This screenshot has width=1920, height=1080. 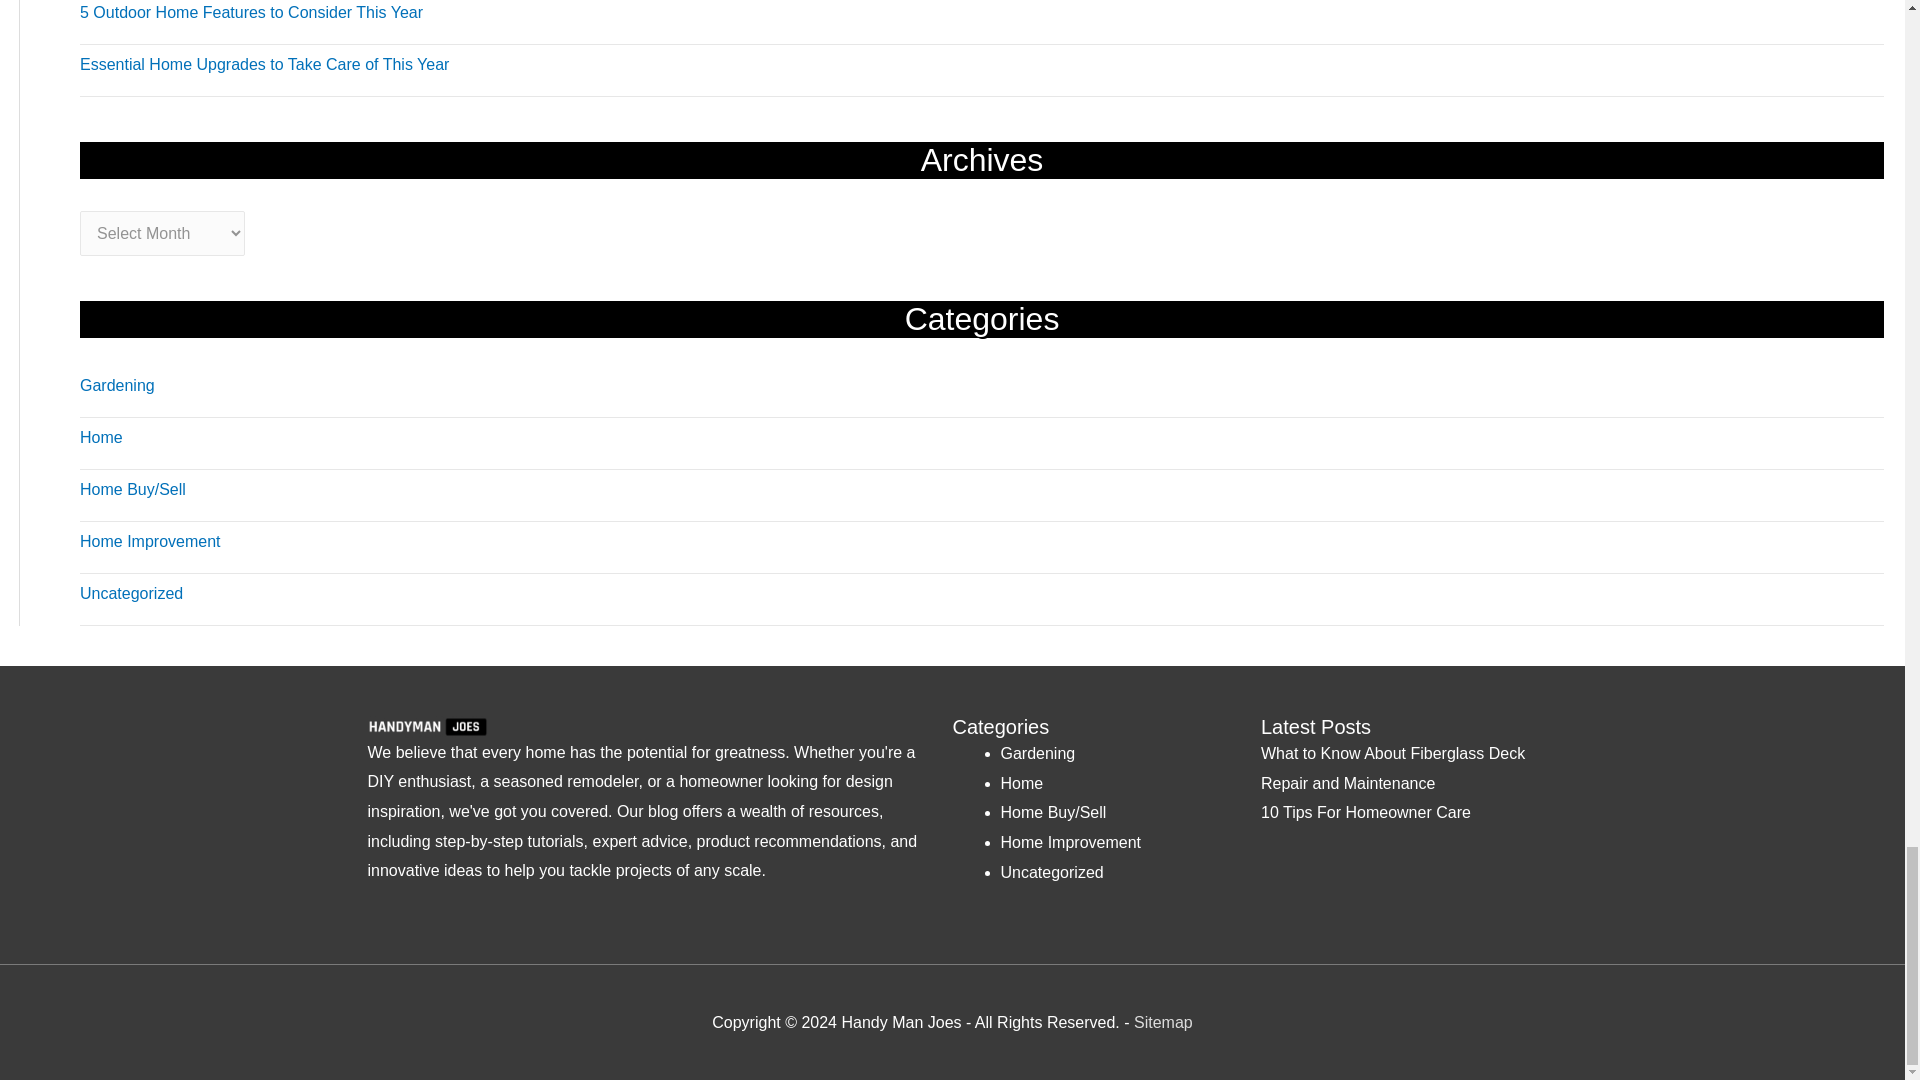 What do you see at coordinates (150, 541) in the screenshot?
I see `Home Improvement` at bounding box center [150, 541].